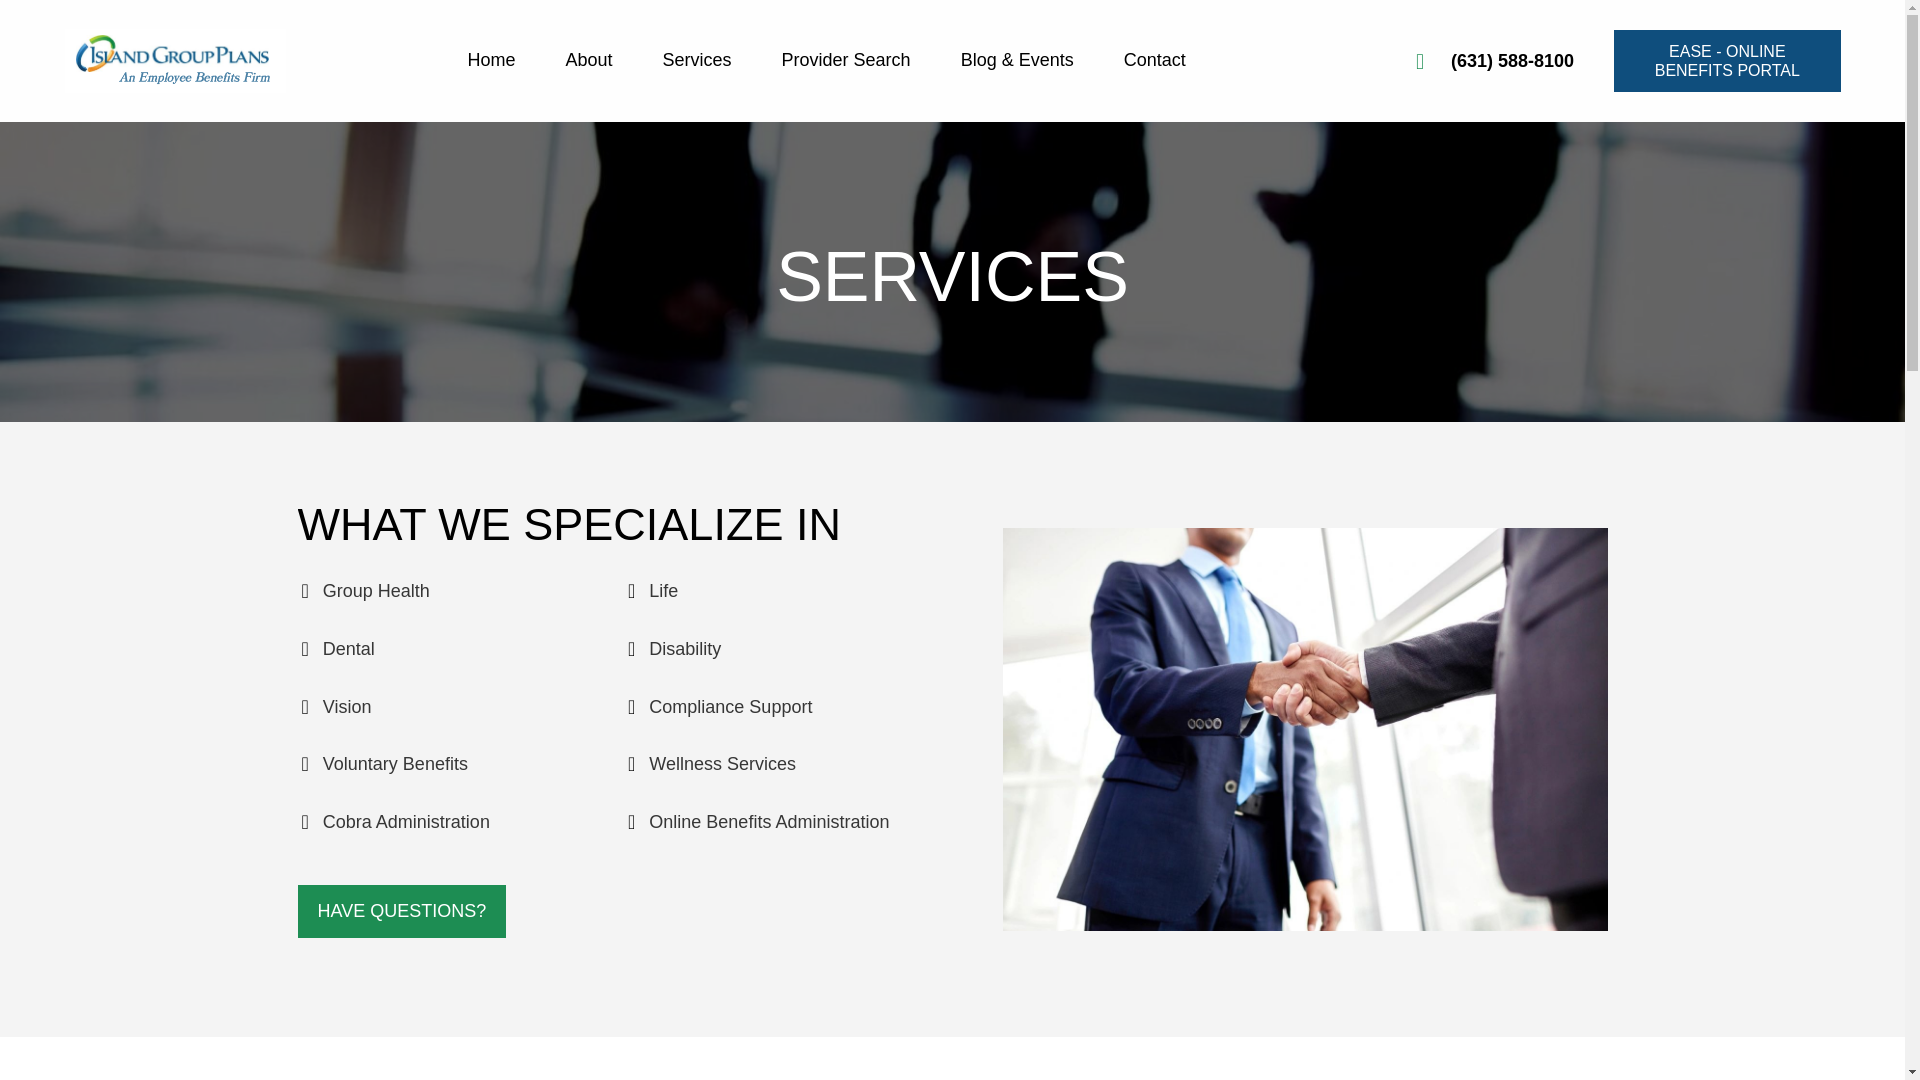 This screenshot has width=1920, height=1080. I want to click on Contact, so click(1156, 58).